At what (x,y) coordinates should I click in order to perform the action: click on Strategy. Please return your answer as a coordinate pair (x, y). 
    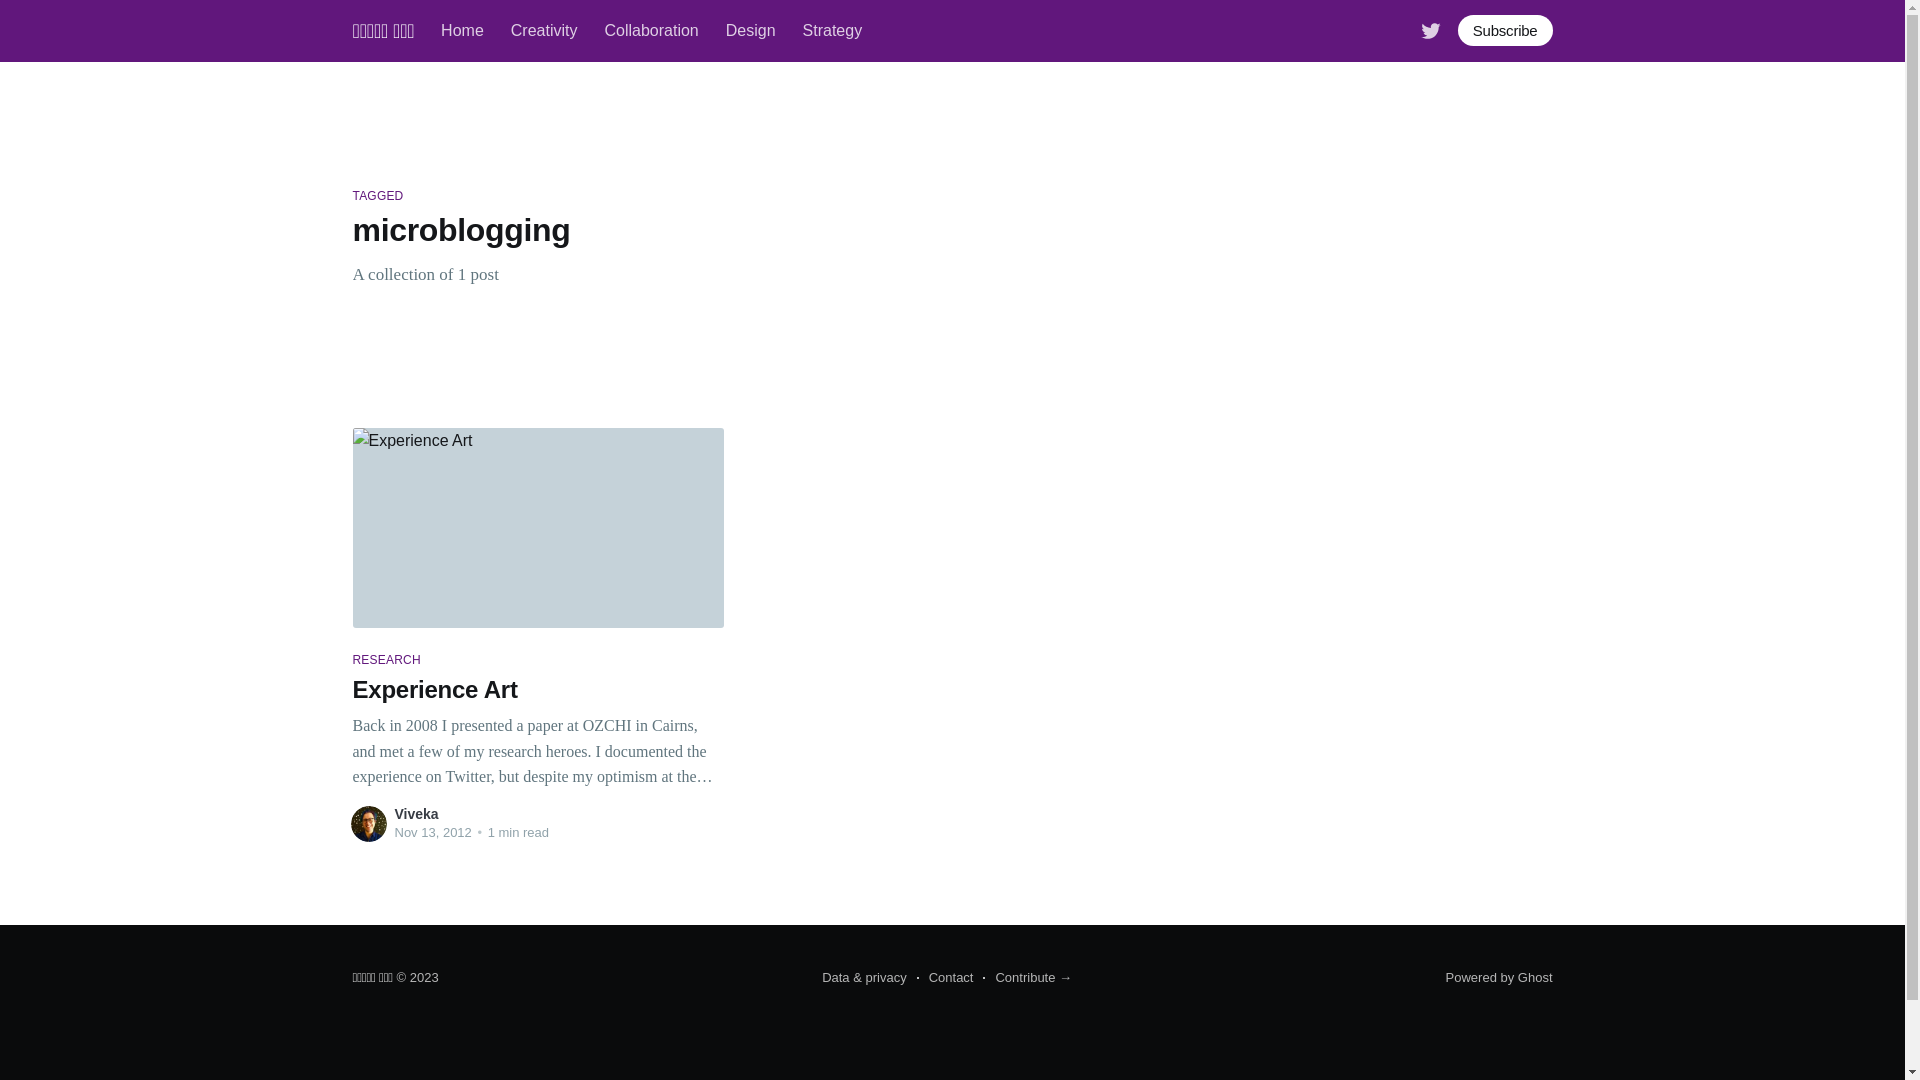
    Looking at the image, I should click on (833, 31).